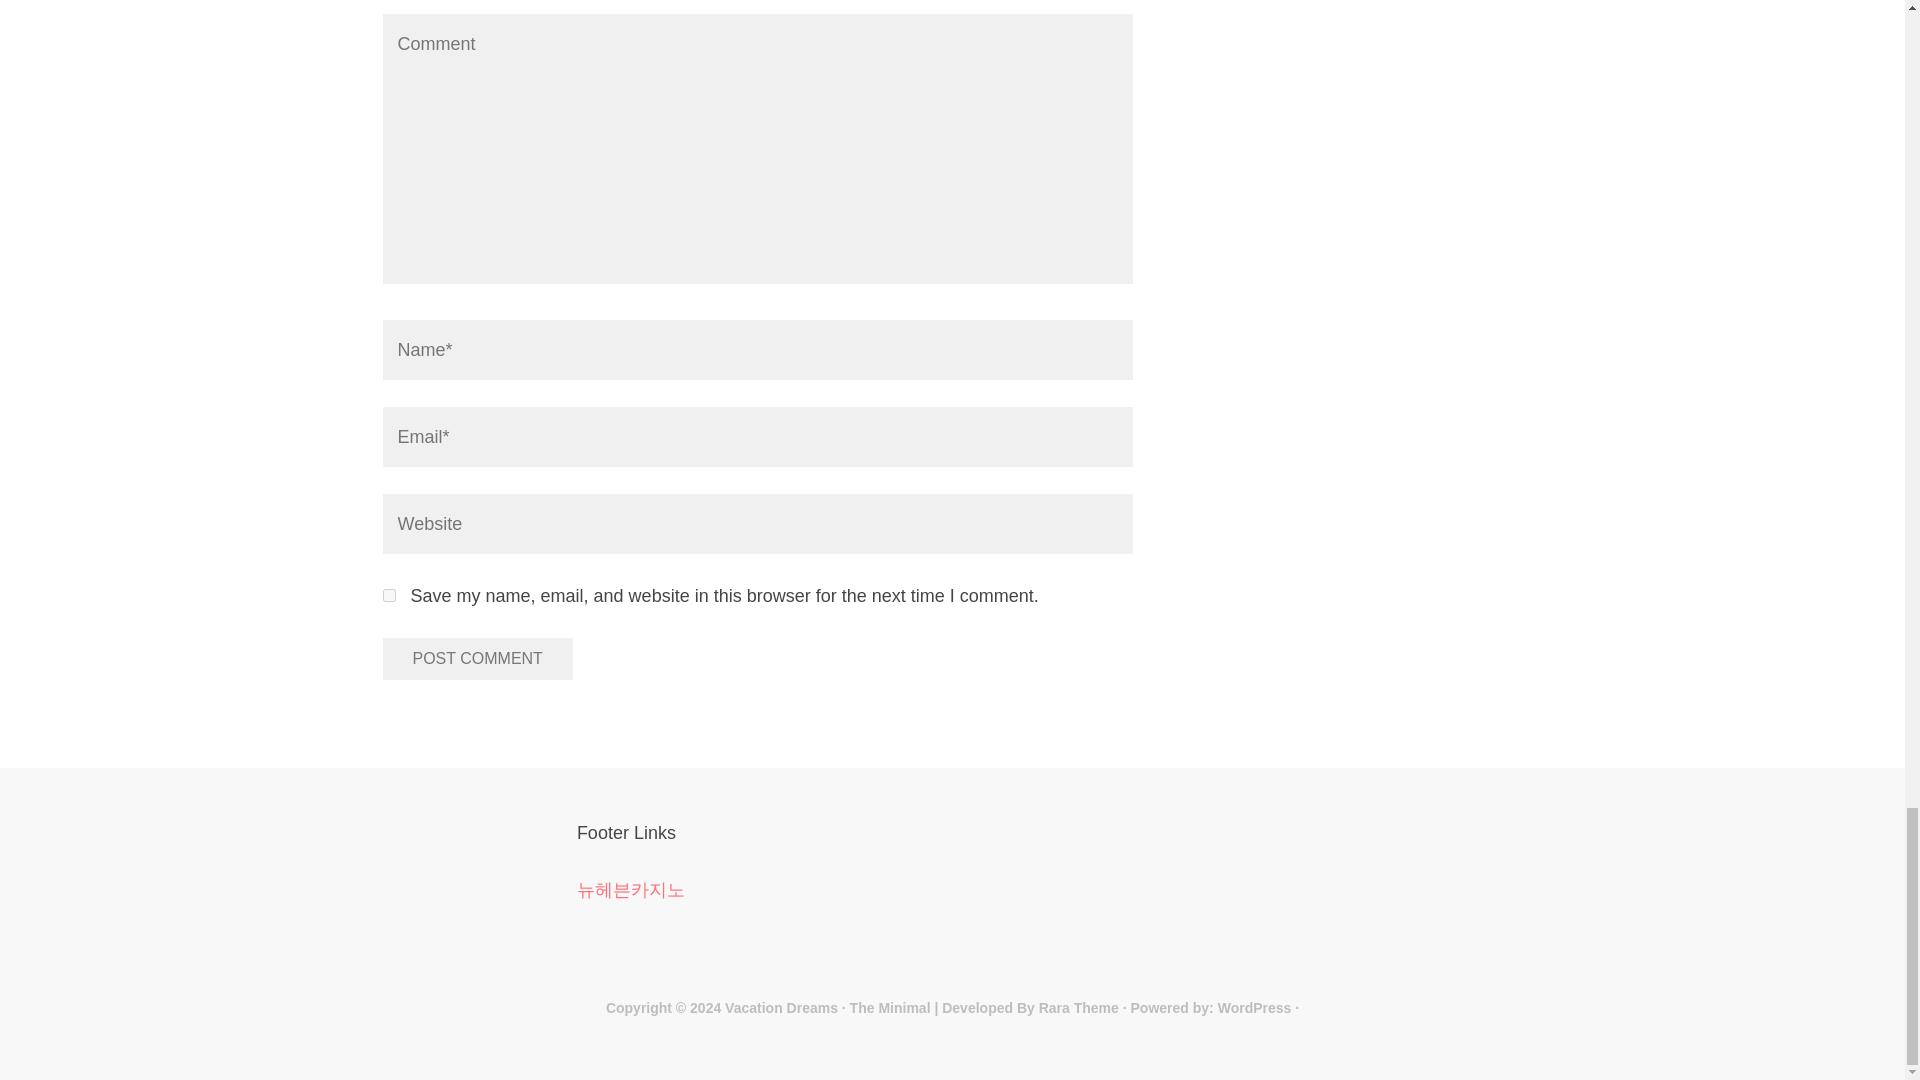 The image size is (1920, 1080). What do you see at coordinates (477, 659) in the screenshot?
I see `Post Comment` at bounding box center [477, 659].